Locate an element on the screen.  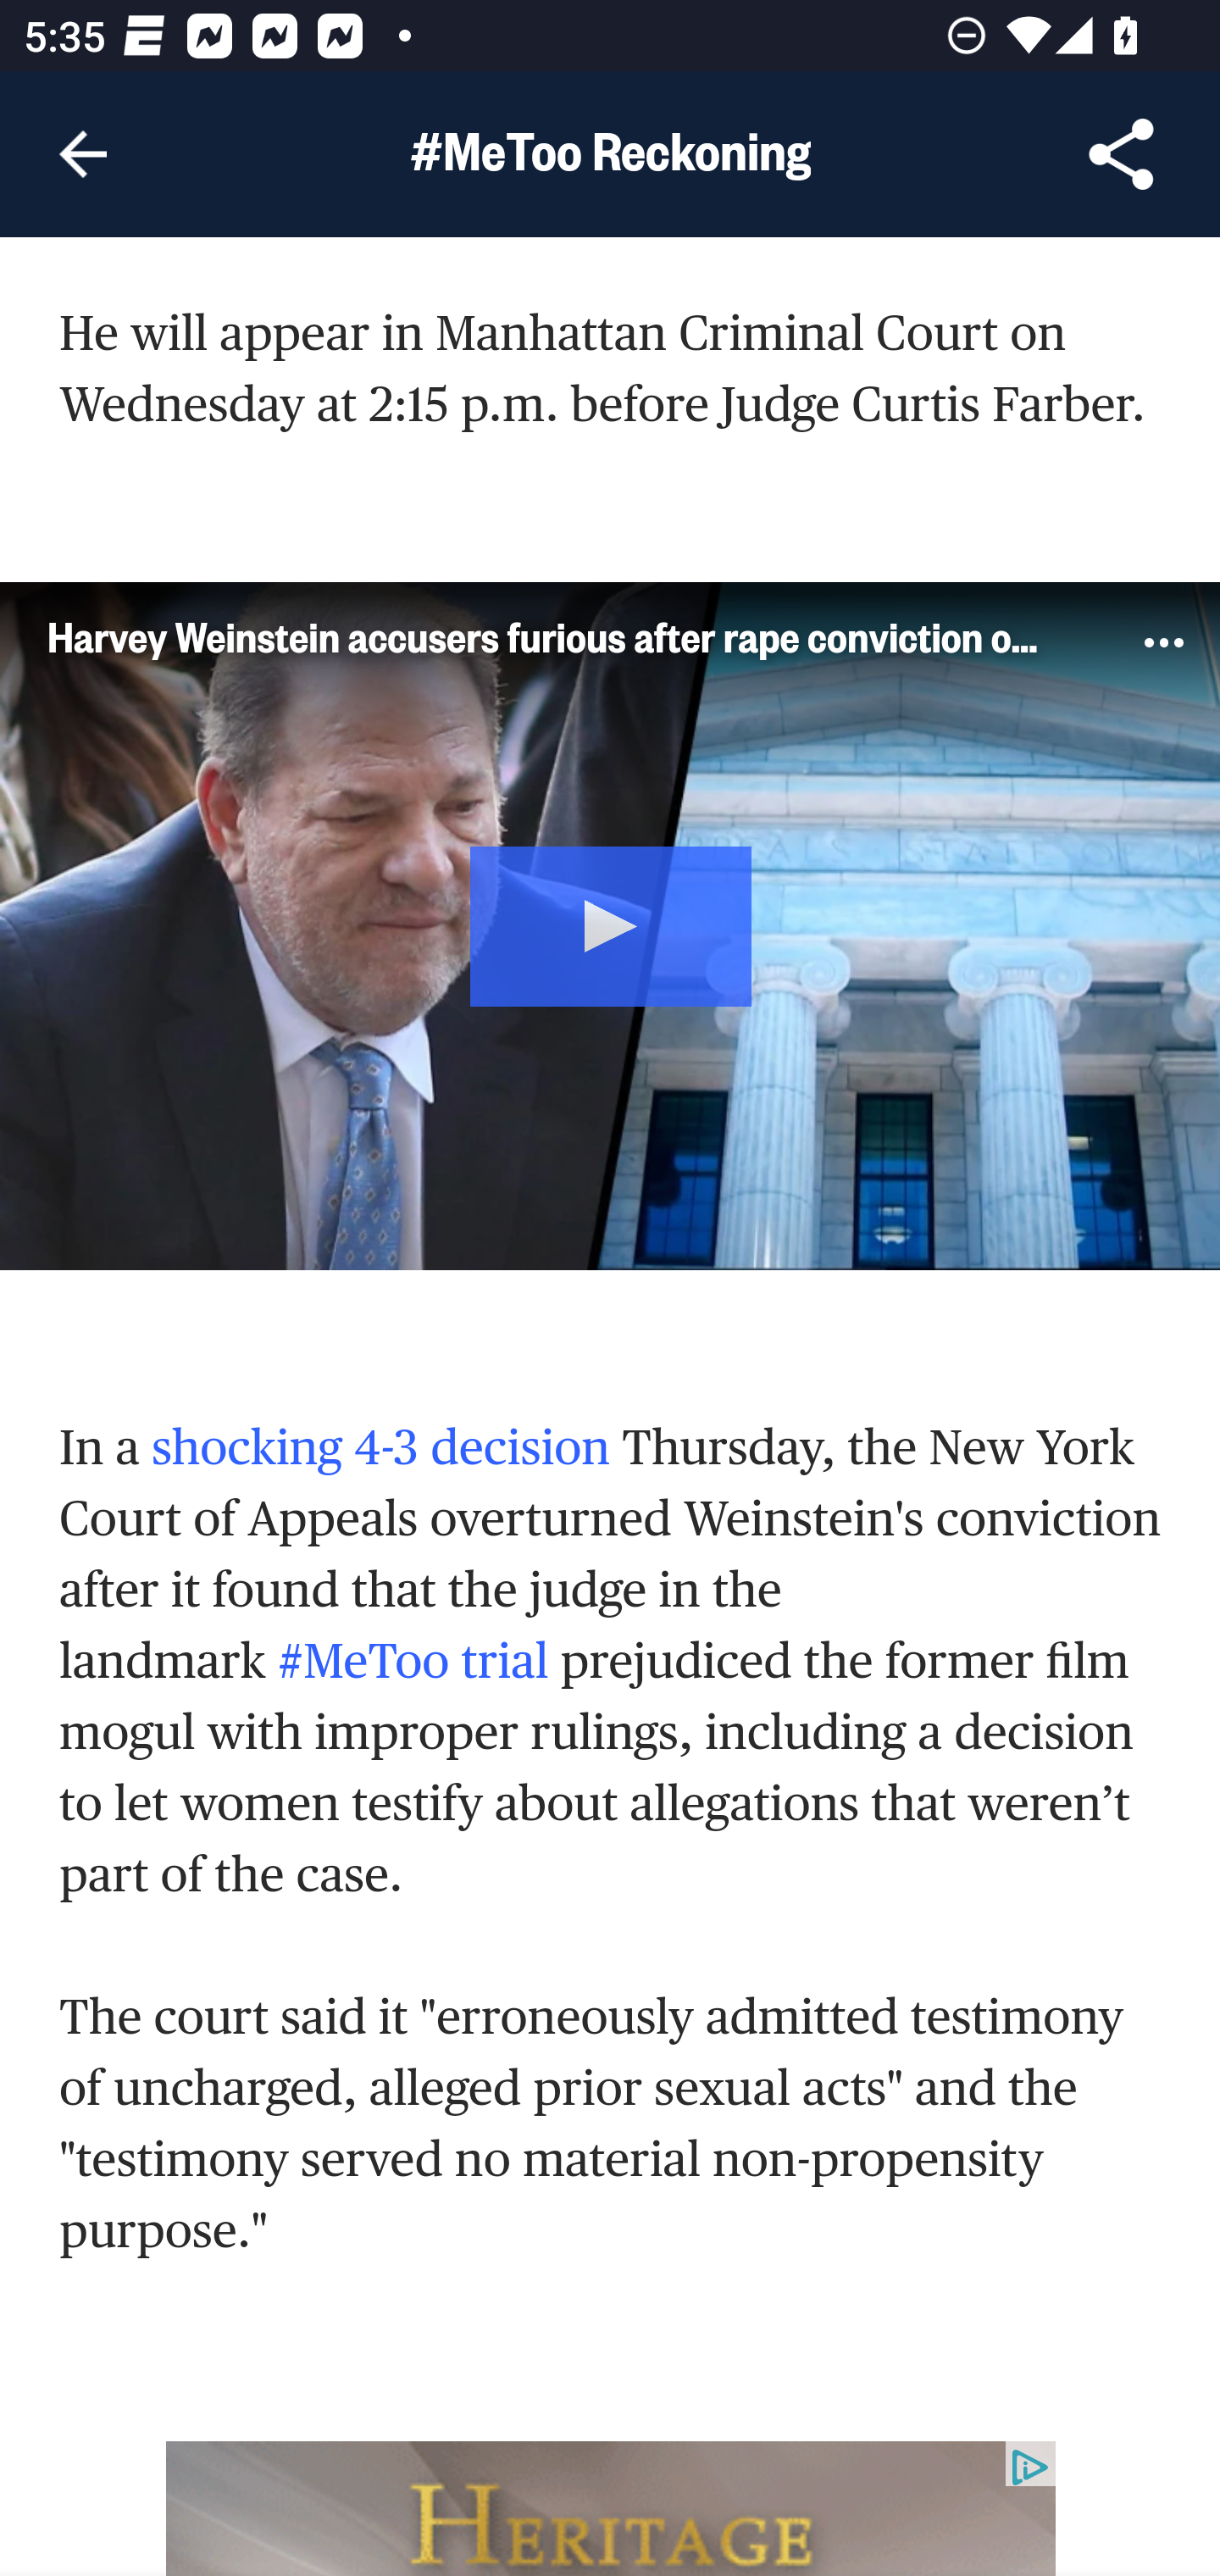
Play is located at coordinates (612, 924).